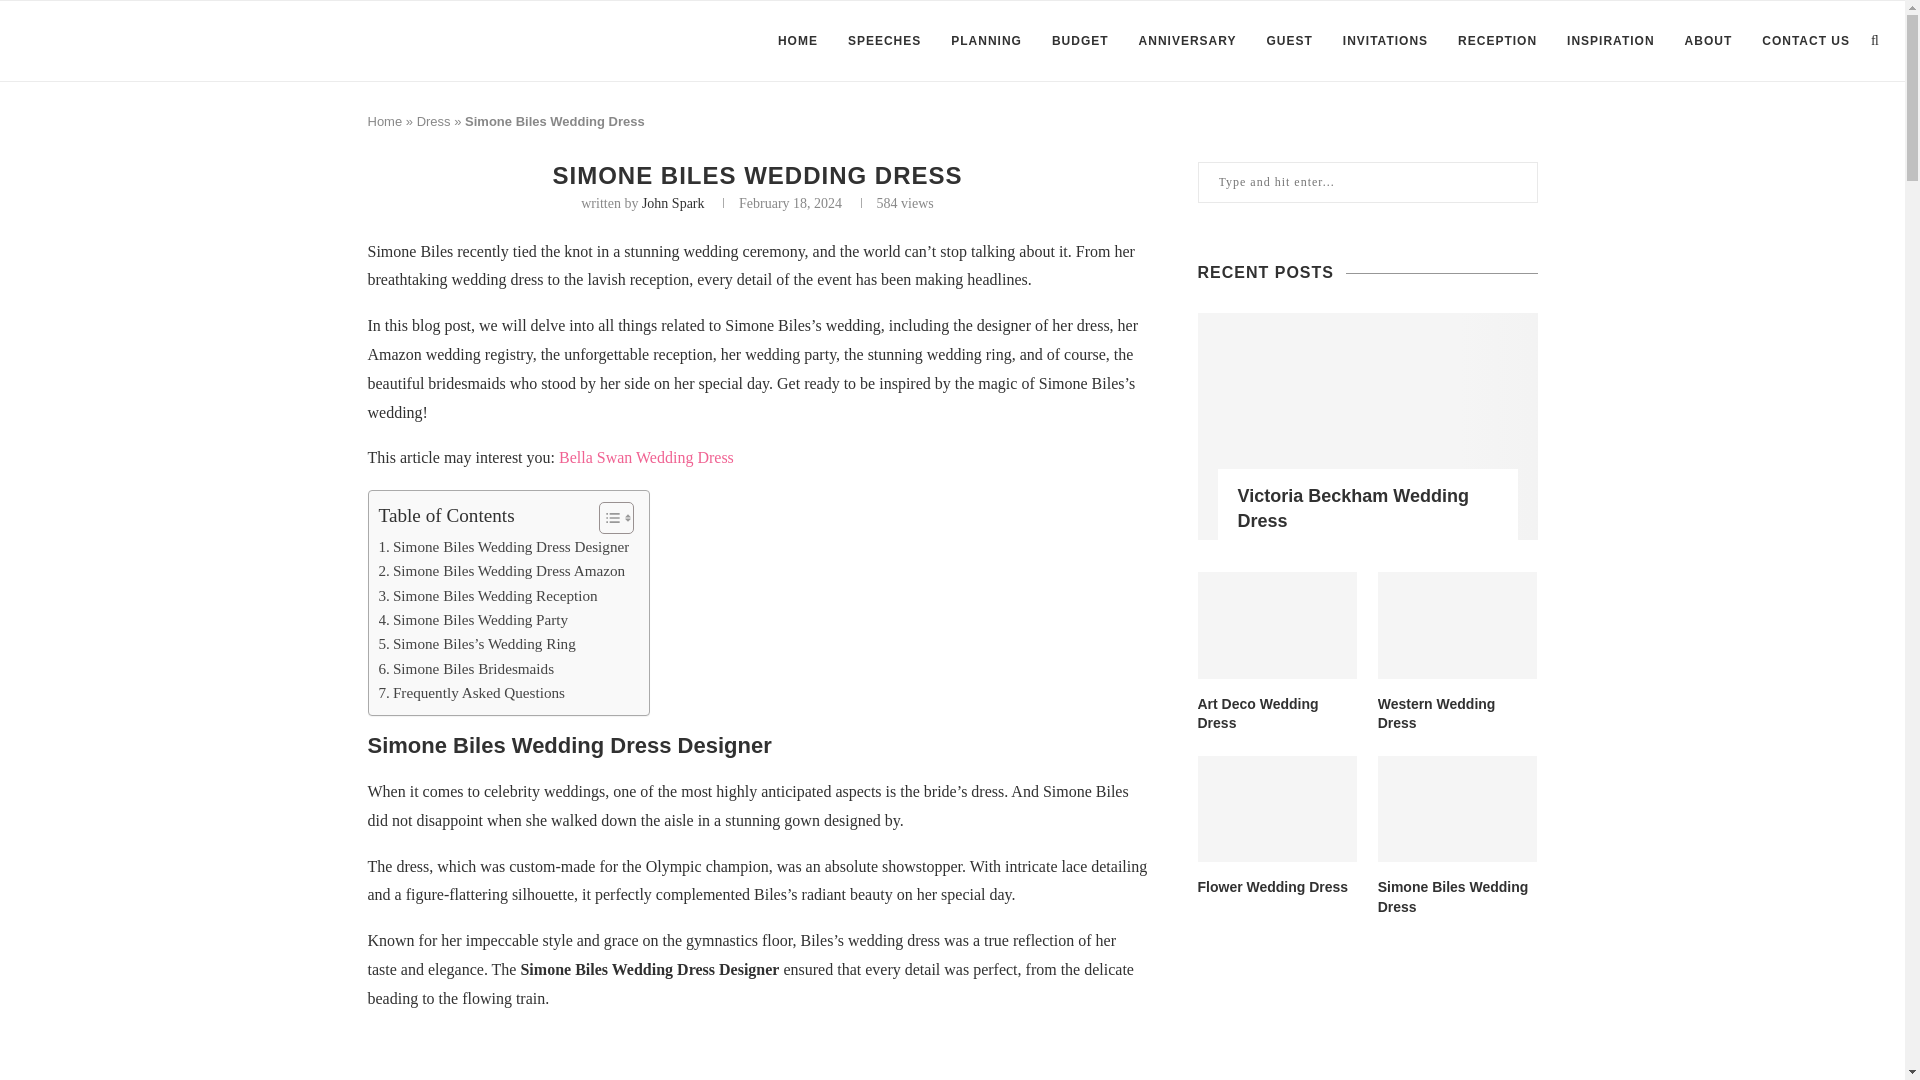  What do you see at coordinates (1458, 714) in the screenshot?
I see `Western Wedding Dress` at bounding box center [1458, 714].